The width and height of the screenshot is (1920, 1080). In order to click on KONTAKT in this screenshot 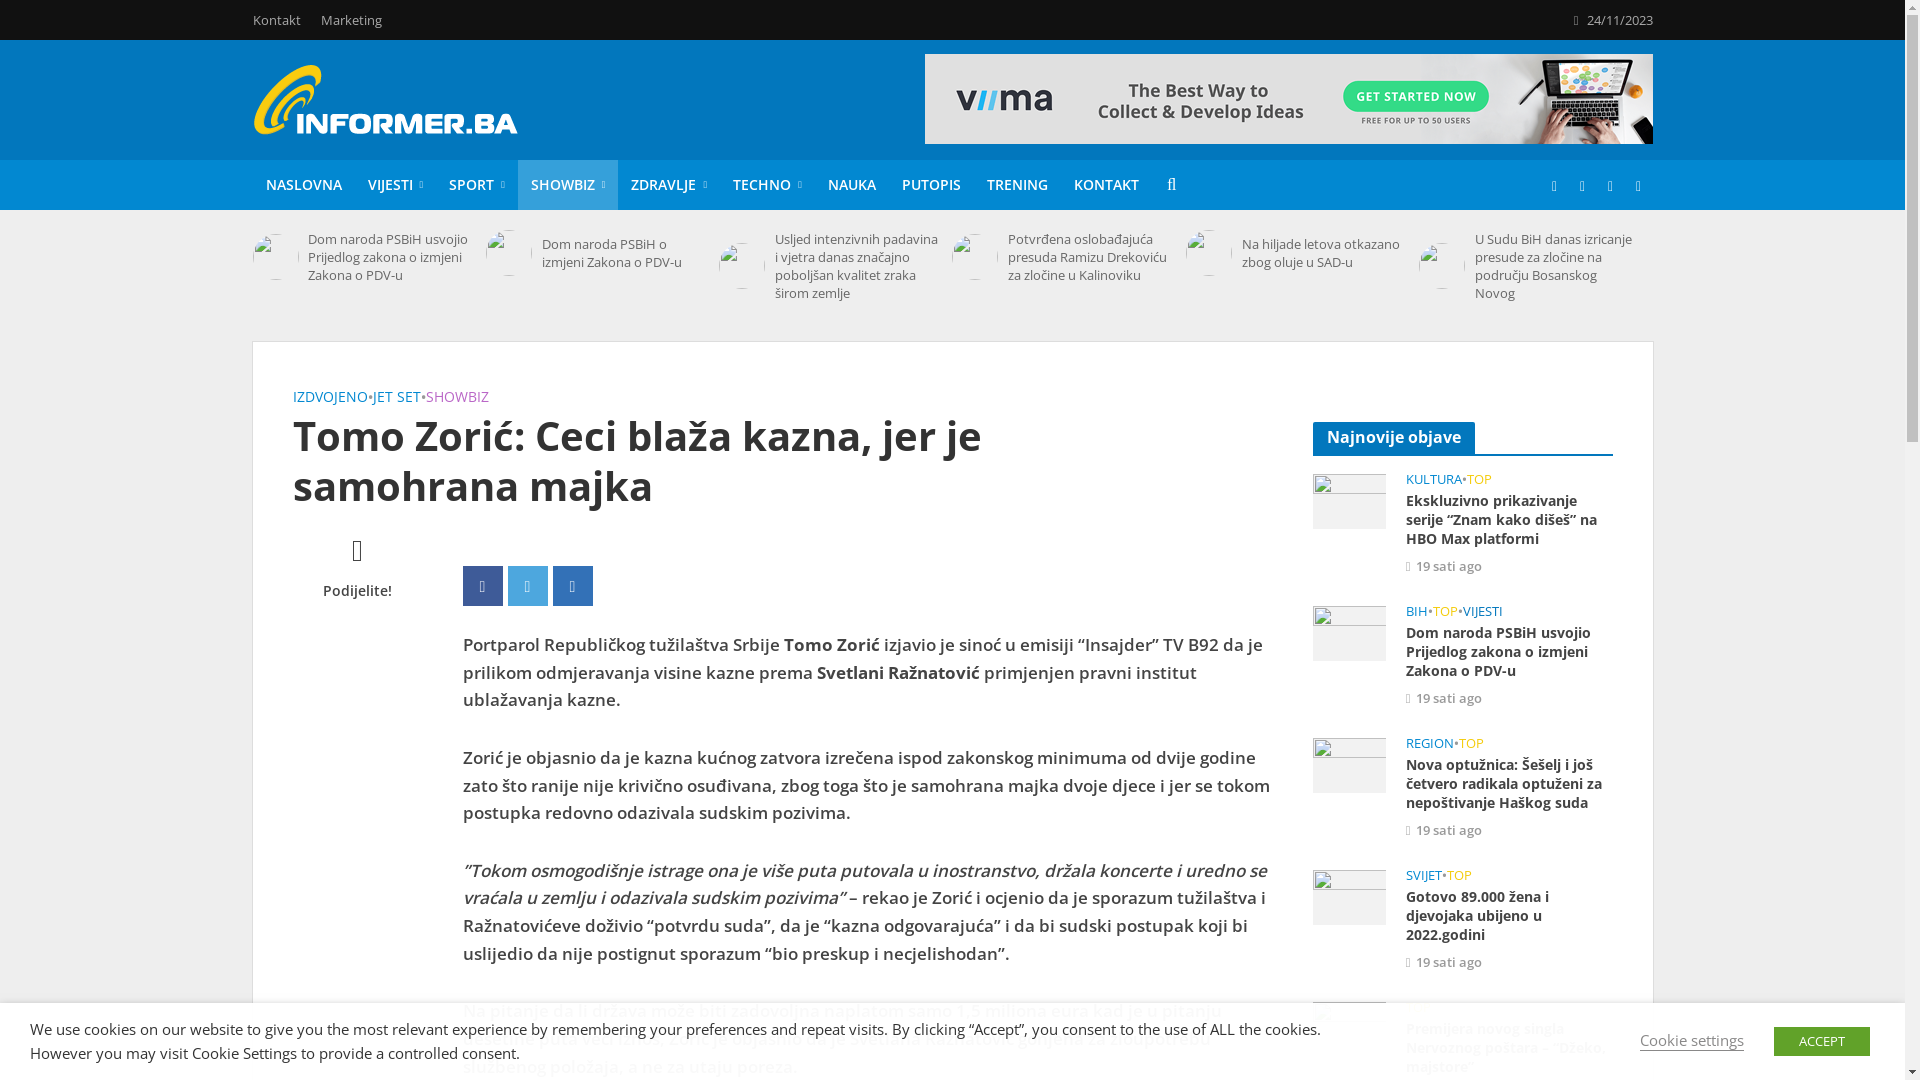, I will do `click(1106, 185)`.